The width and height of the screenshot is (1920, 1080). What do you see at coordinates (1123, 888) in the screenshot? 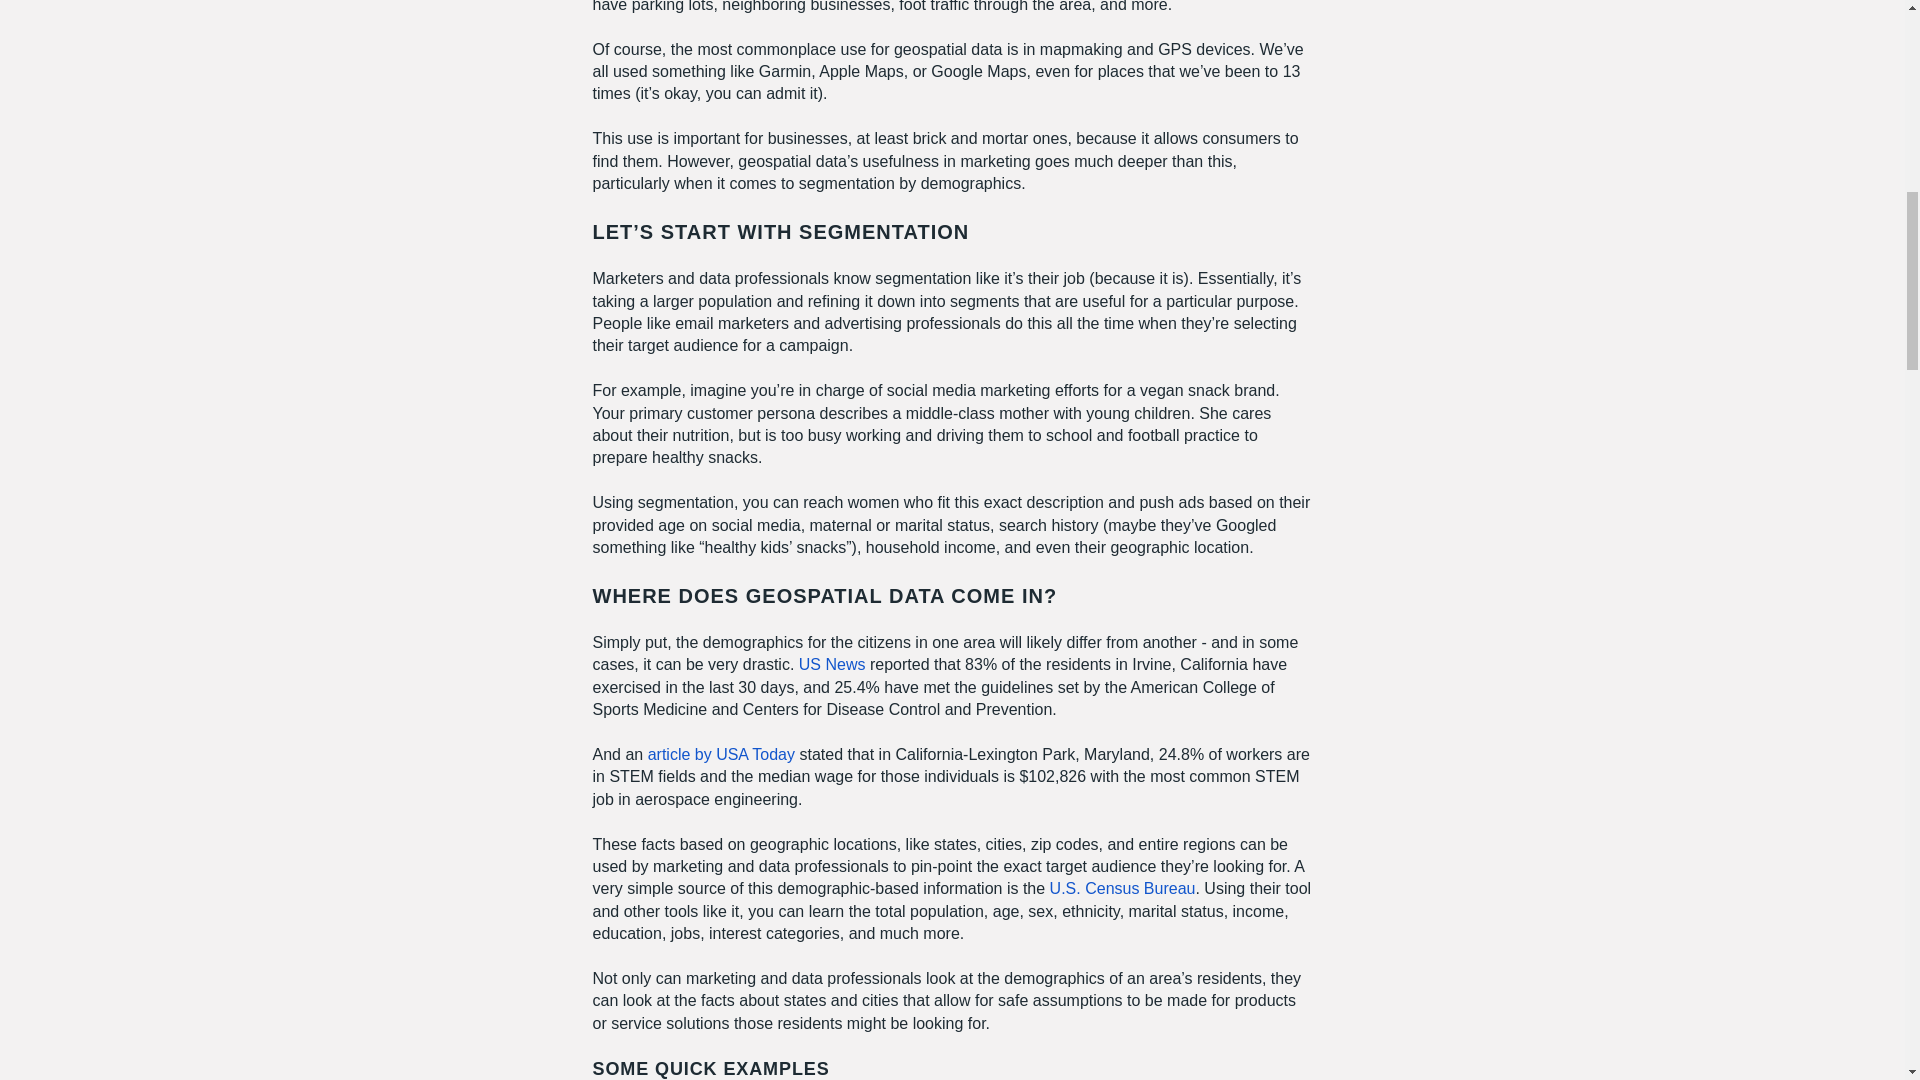
I see `U.S. Census Bureau` at bounding box center [1123, 888].